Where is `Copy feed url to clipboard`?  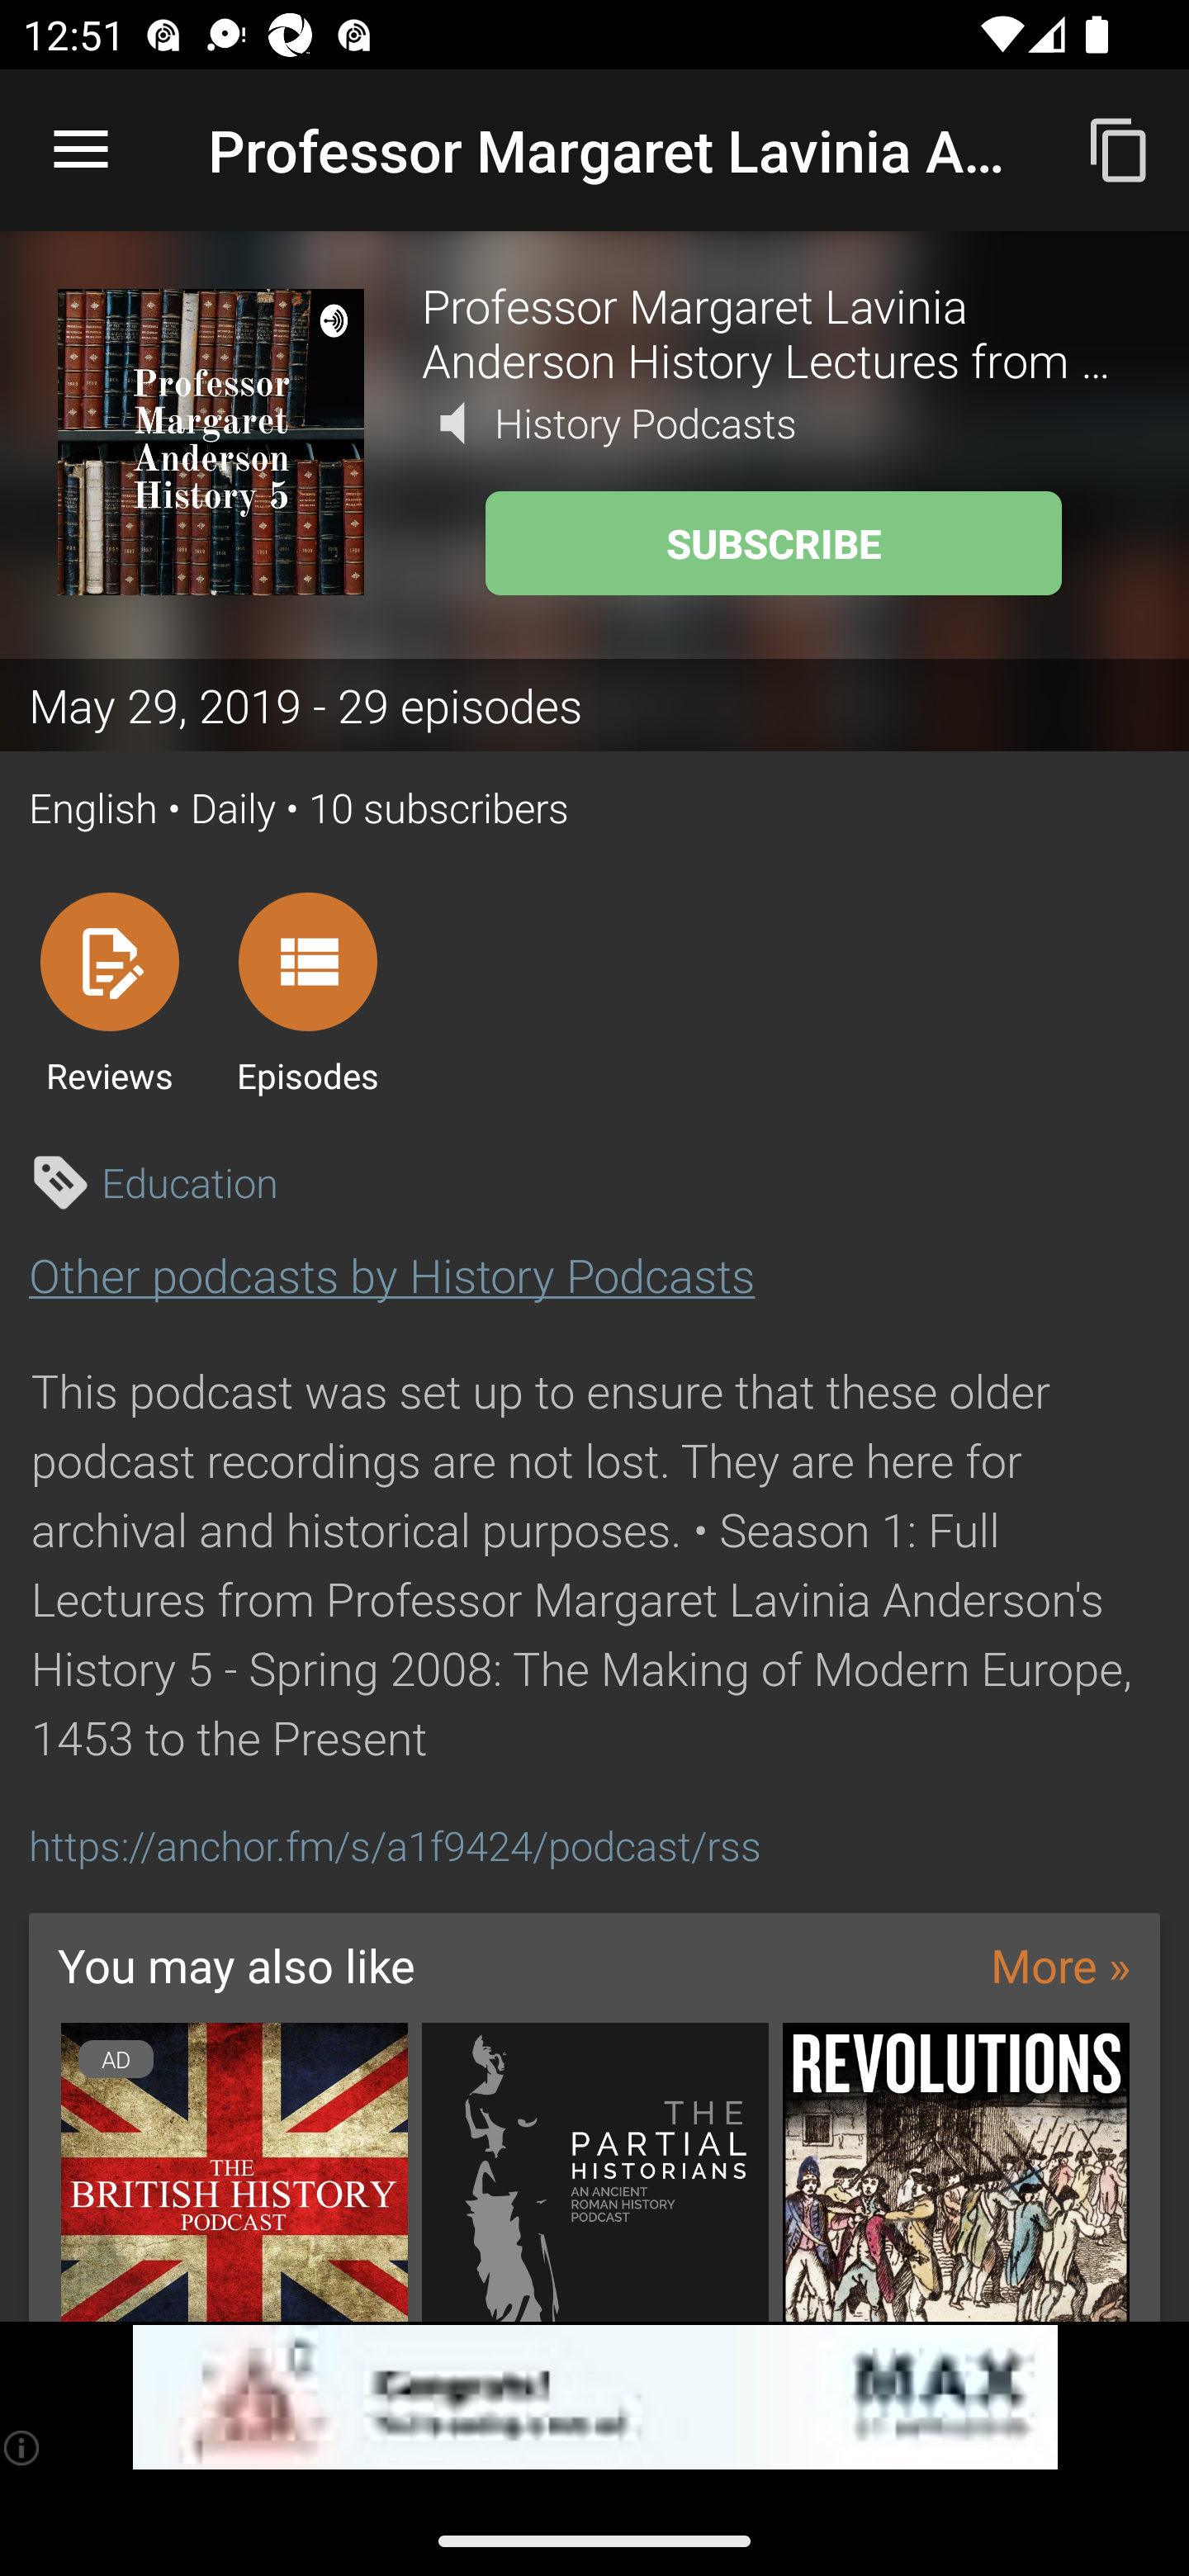 Copy feed url to clipboard is located at coordinates (1120, 149).